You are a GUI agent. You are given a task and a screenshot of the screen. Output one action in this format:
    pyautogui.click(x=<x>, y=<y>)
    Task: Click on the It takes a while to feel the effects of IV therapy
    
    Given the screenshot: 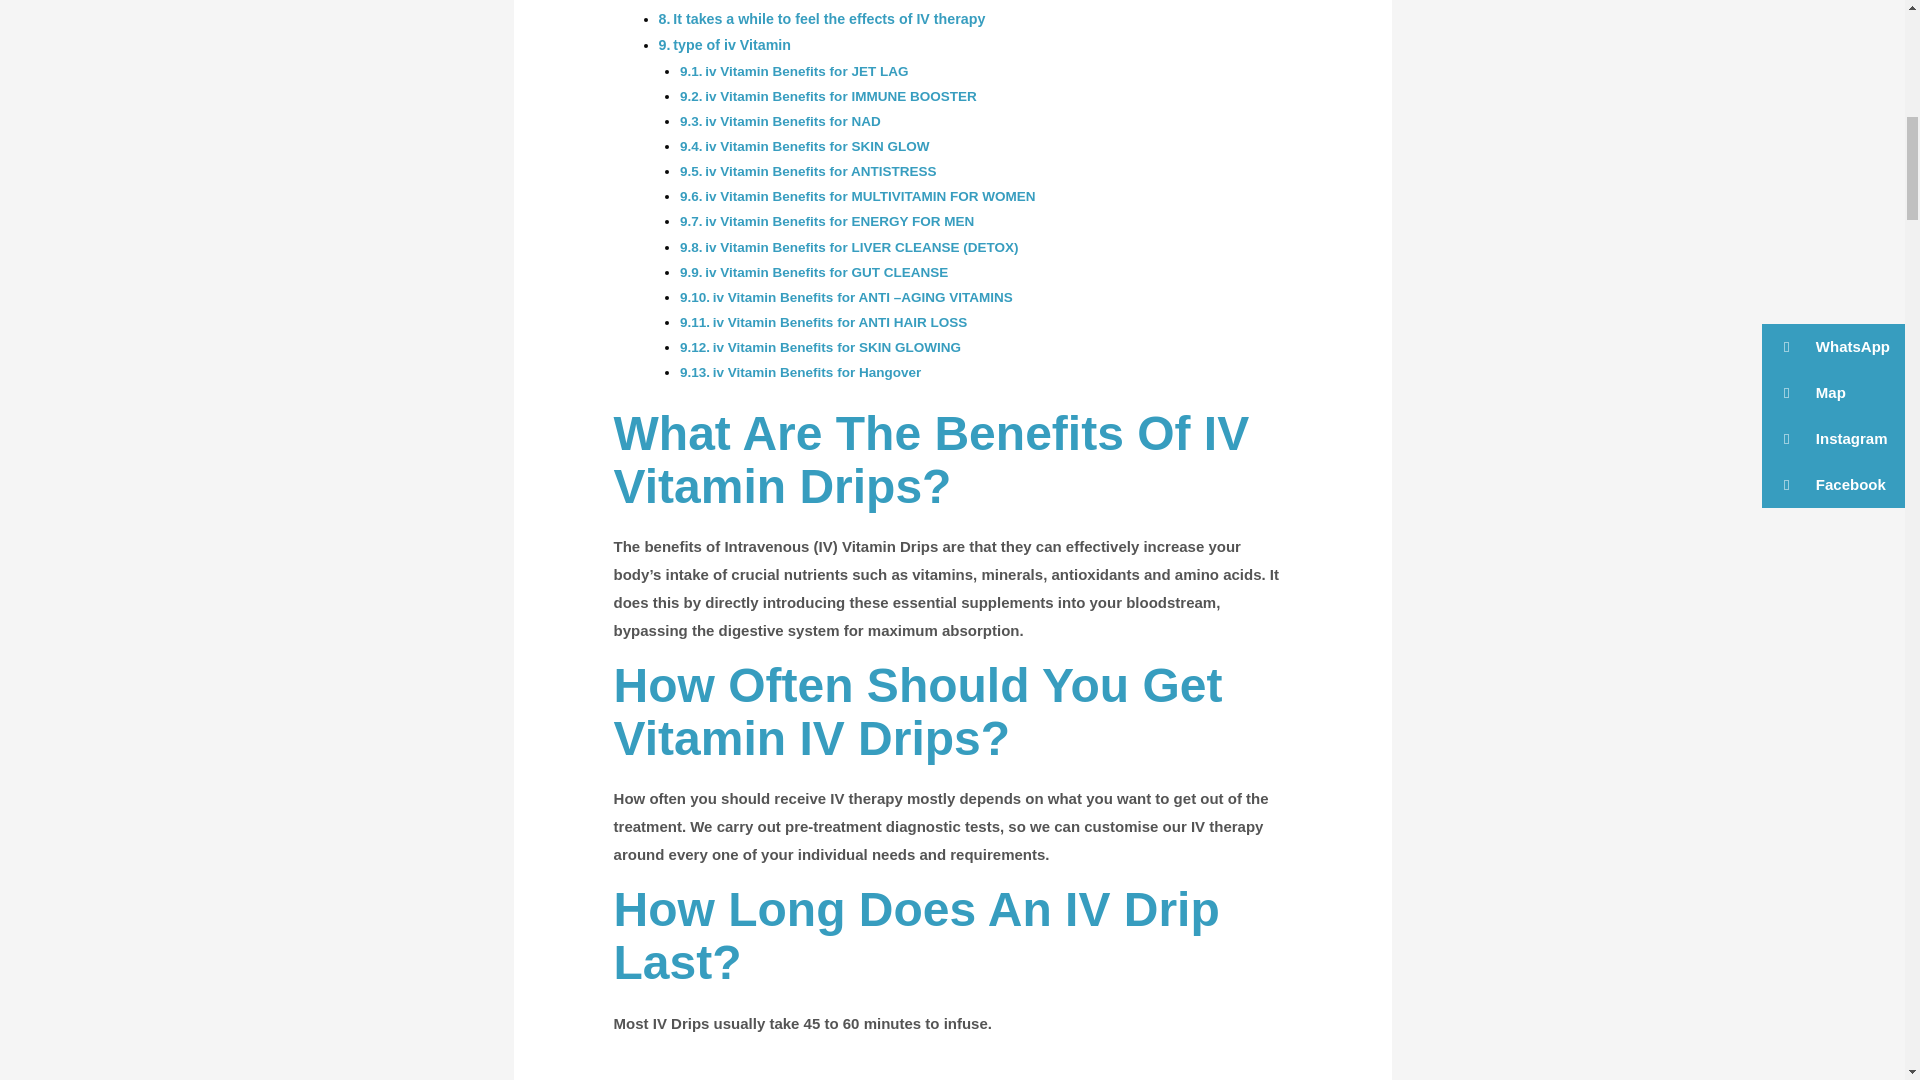 What is the action you would take?
    pyautogui.click(x=828, y=18)
    